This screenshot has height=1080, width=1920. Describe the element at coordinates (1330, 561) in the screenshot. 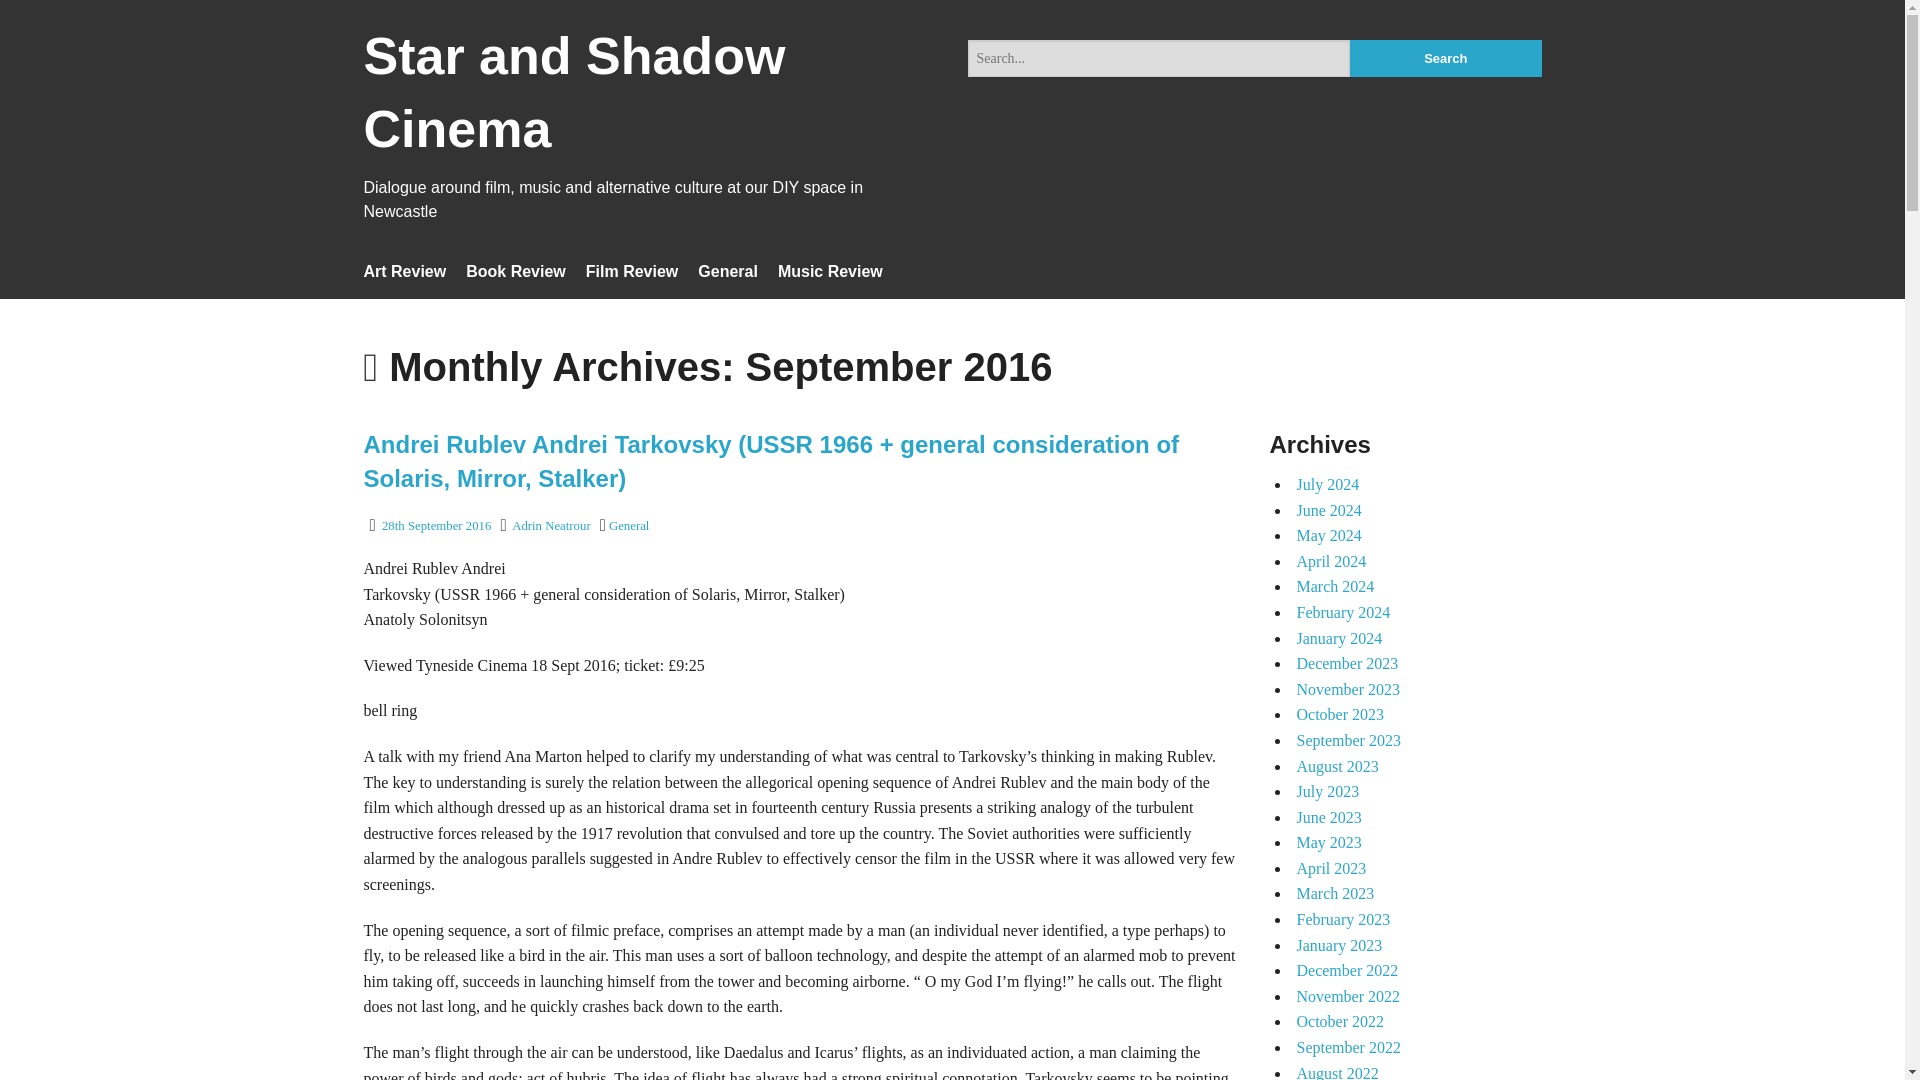

I see `April 2024` at that location.